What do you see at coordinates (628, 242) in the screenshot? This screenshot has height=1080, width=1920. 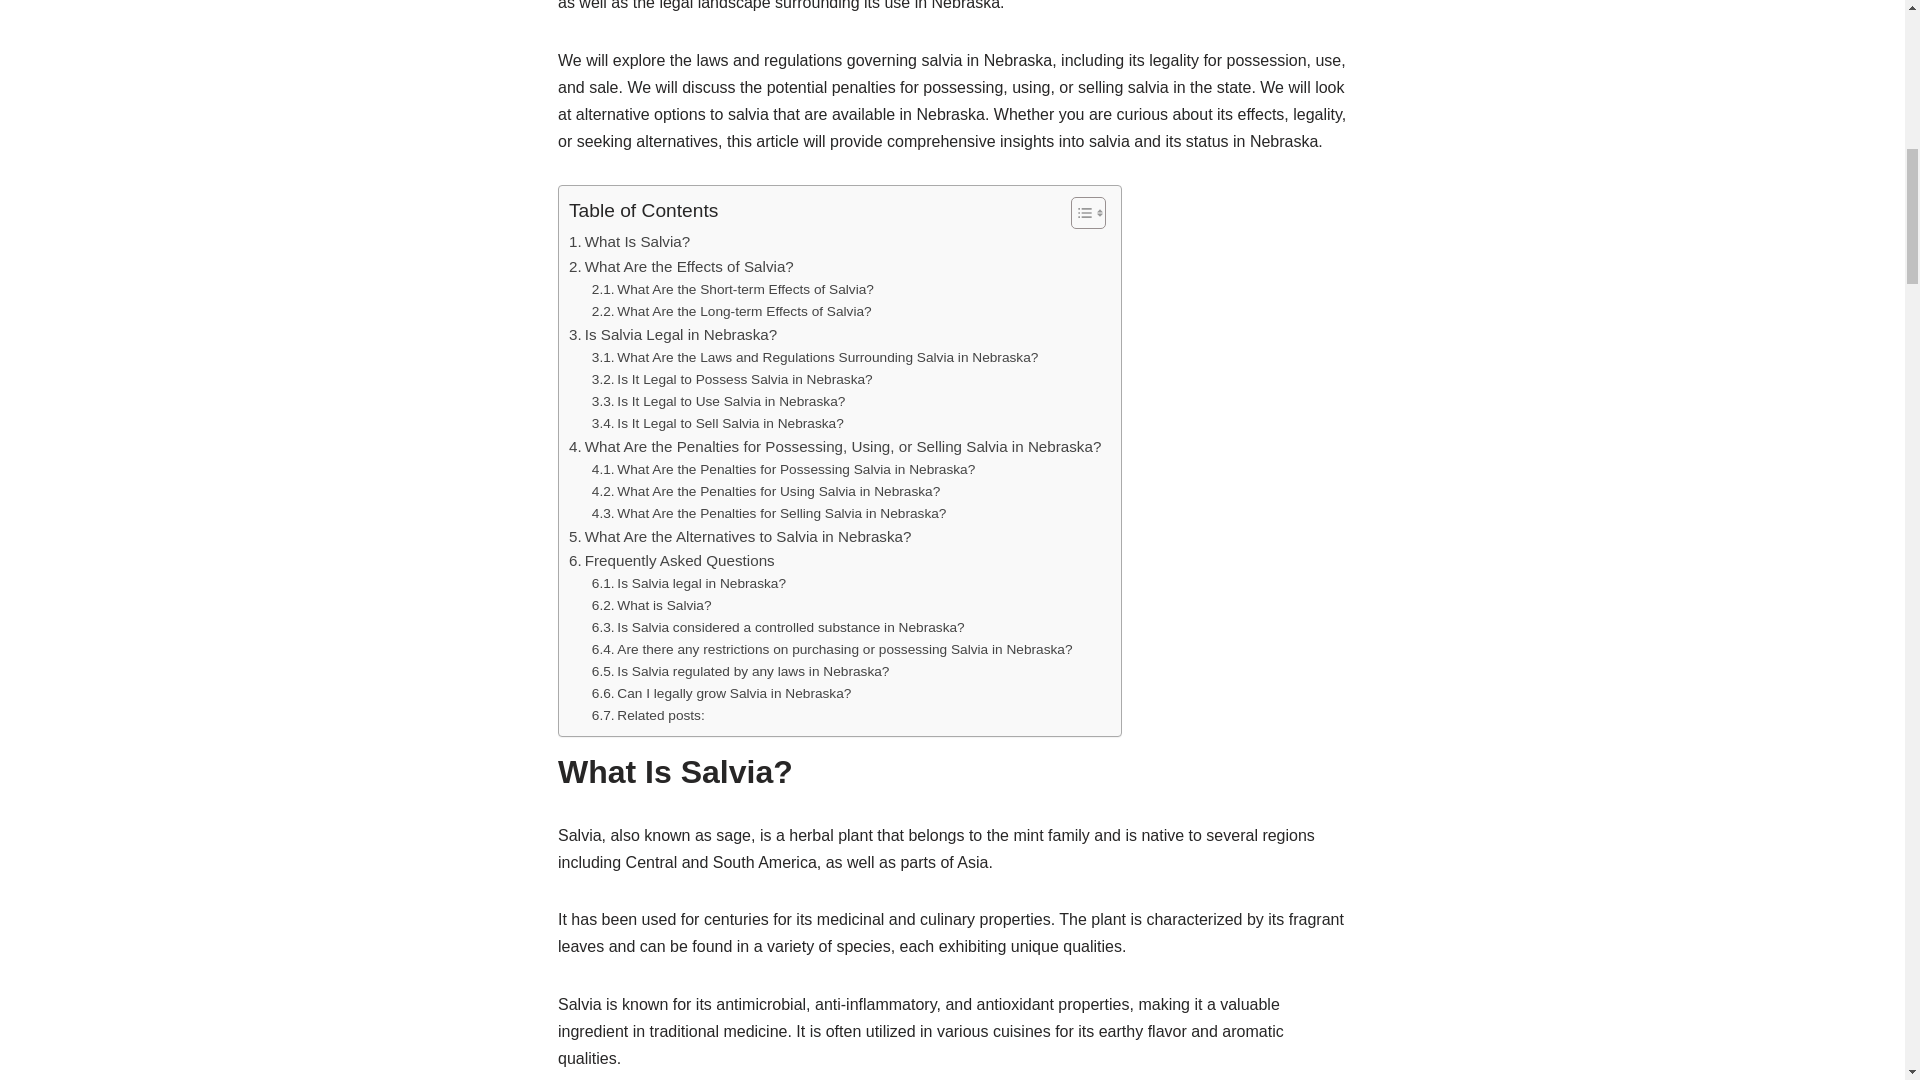 I see `What Is Salvia?` at bounding box center [628, 242].